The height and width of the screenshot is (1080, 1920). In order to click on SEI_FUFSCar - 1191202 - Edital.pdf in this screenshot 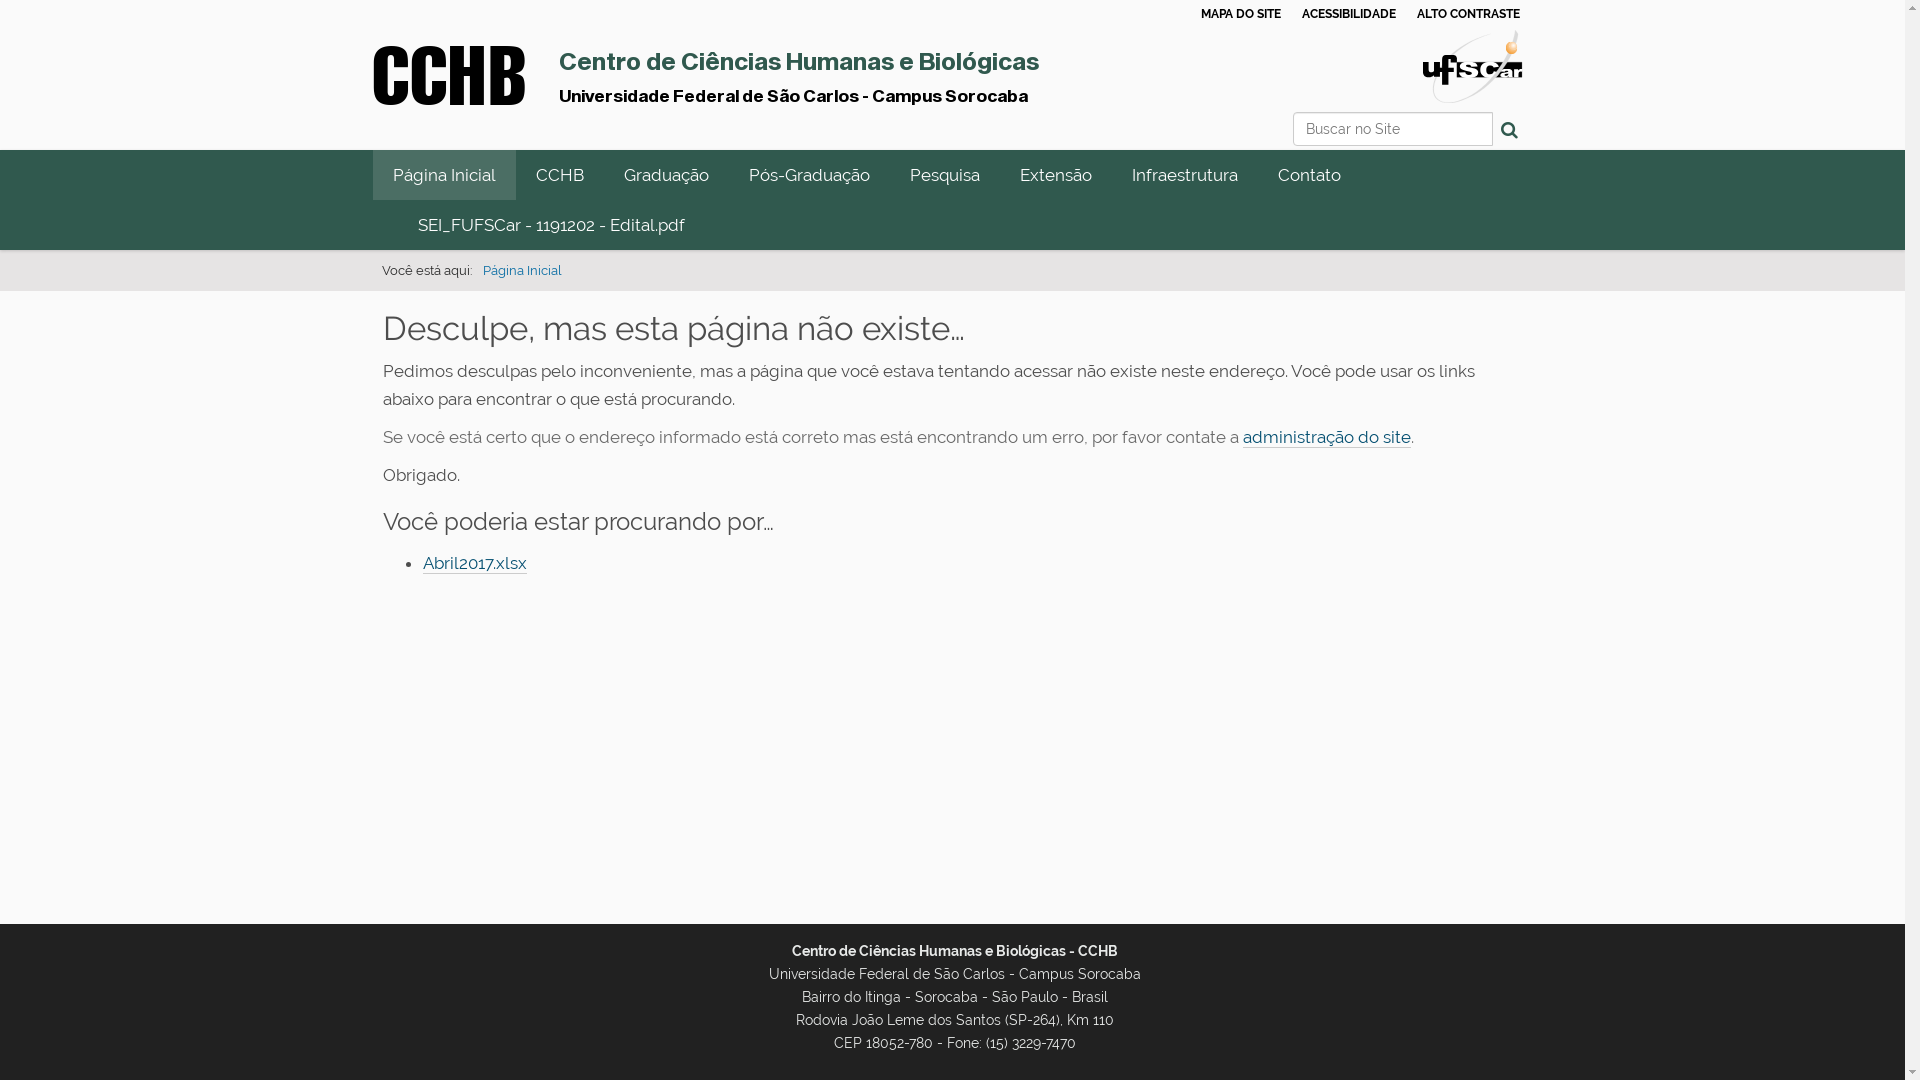, I will do `click(552, 225)`.